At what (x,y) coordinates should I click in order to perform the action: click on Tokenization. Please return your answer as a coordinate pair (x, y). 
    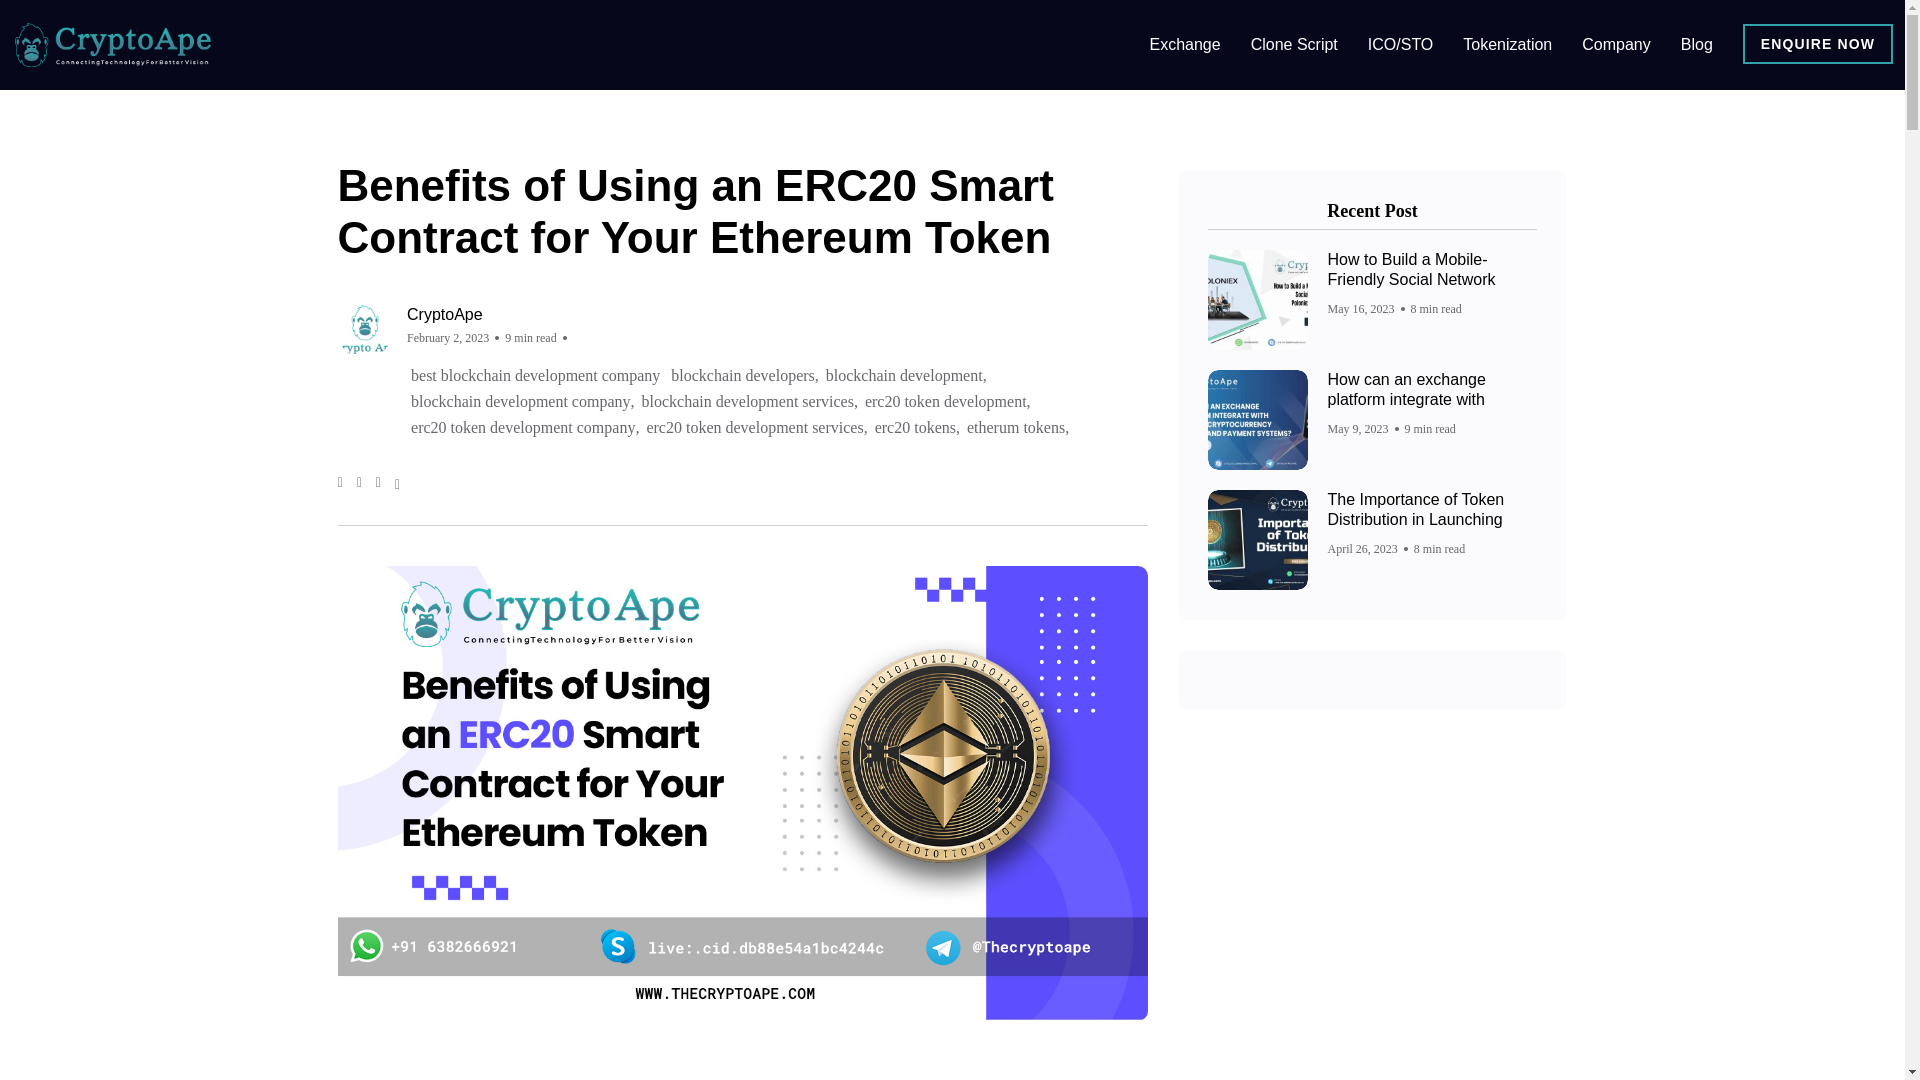
    Looking at the image, I should click on (1507, 45).